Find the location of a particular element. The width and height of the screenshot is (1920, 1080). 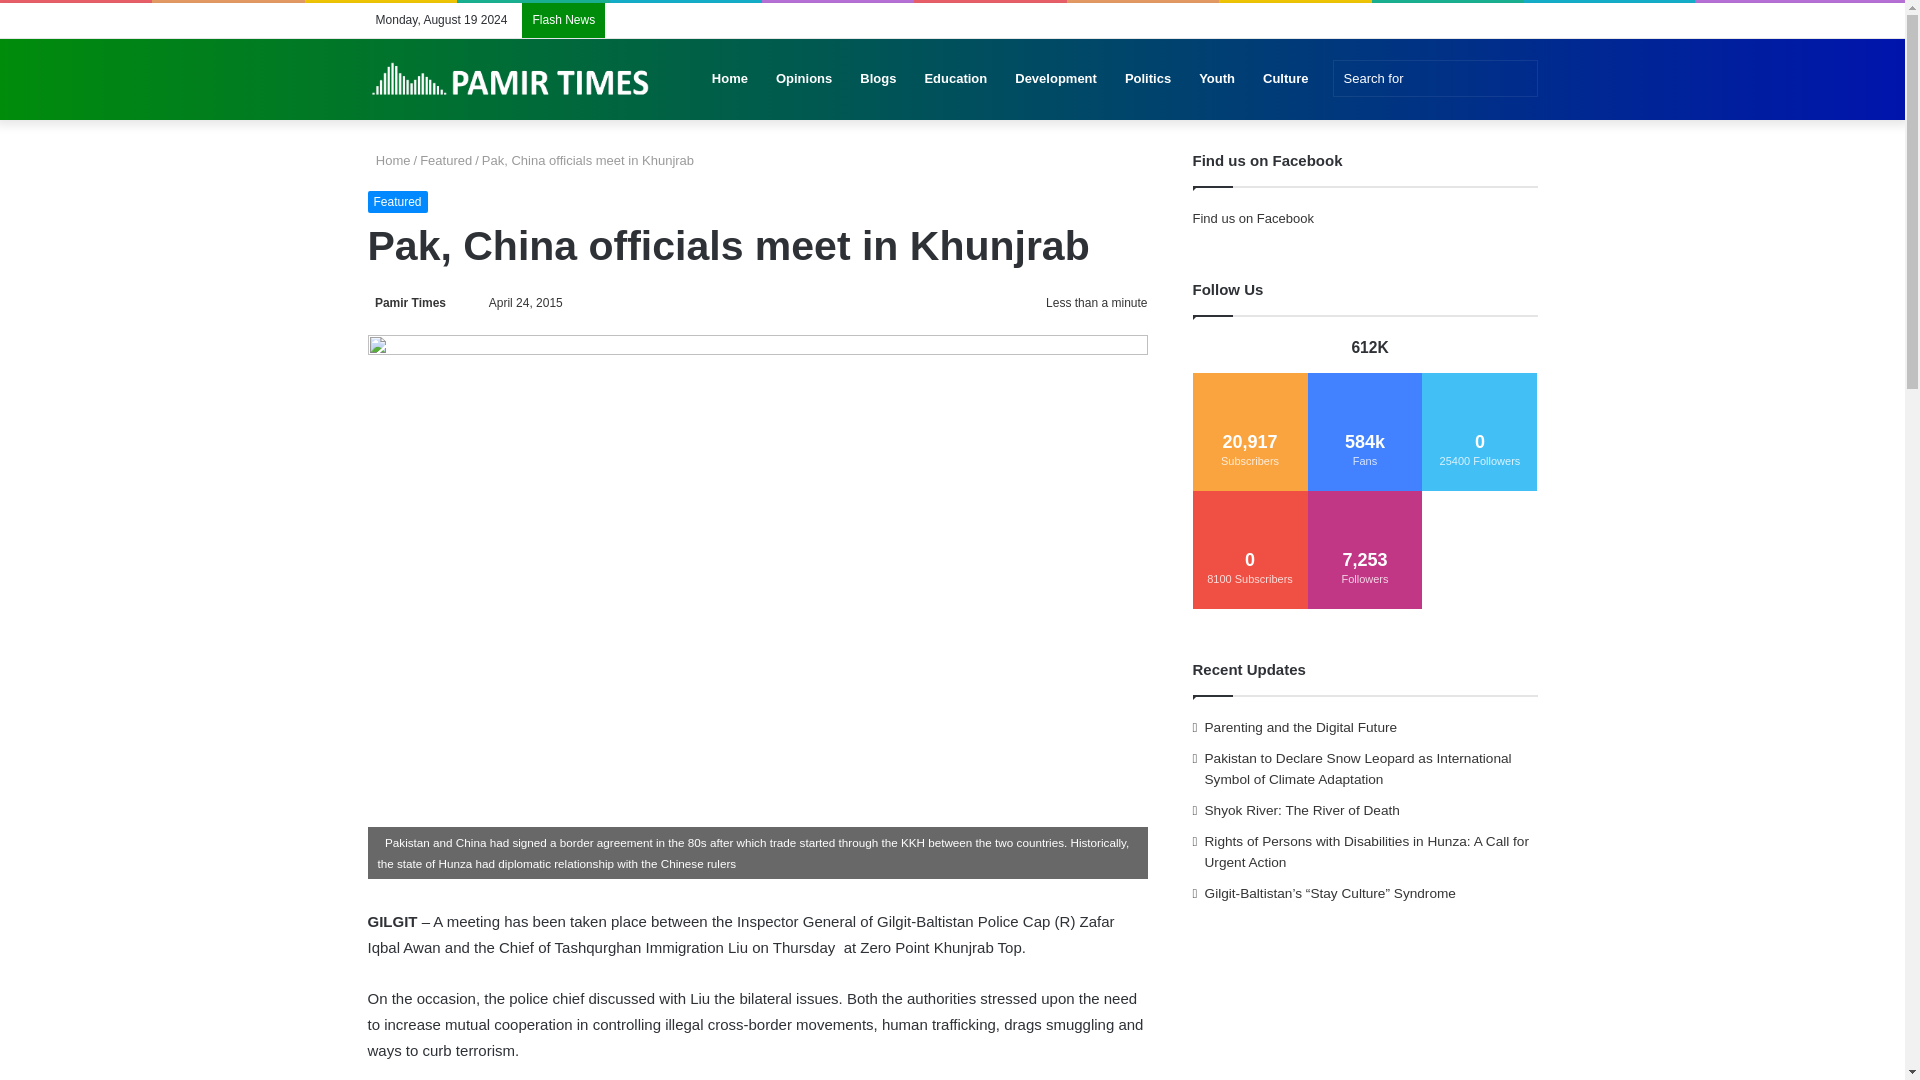

PAMIR TIMES is located at coordinates (511, 79).